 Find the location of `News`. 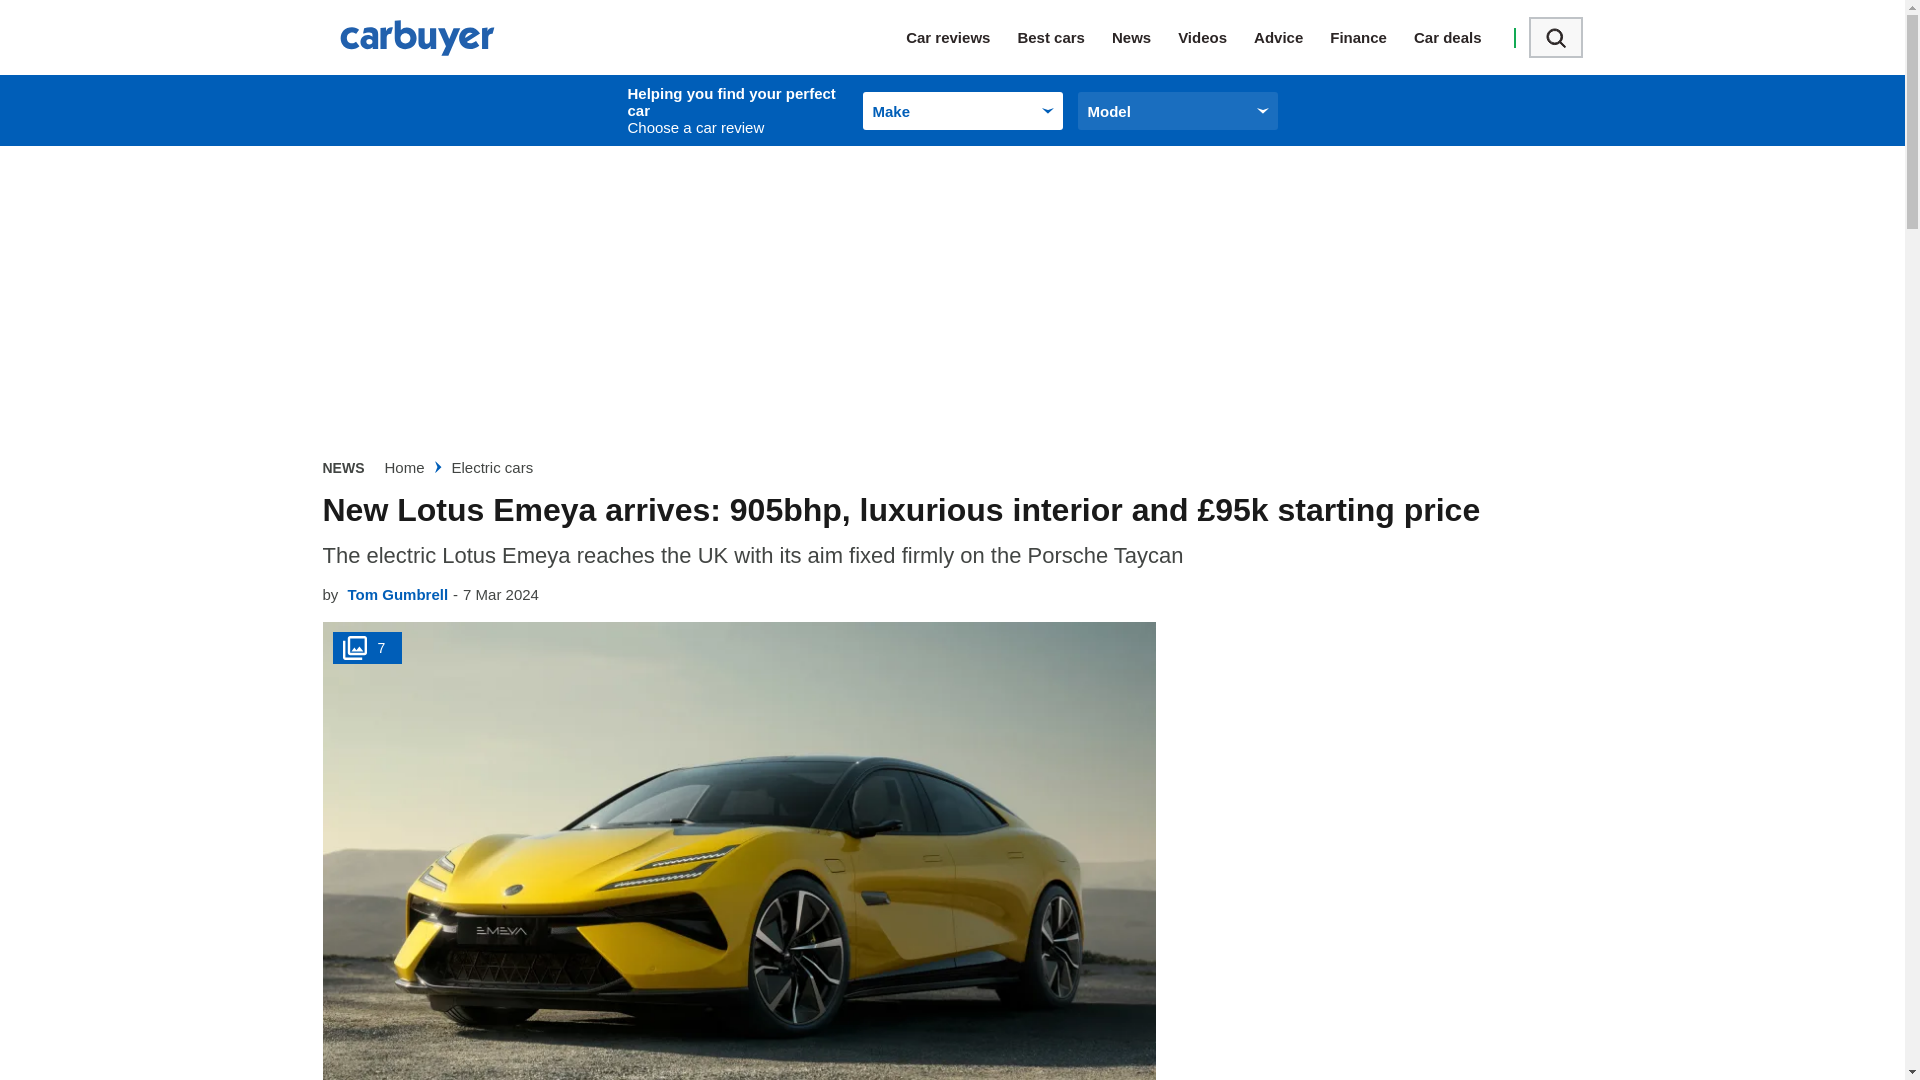

News is located at coordinates (1144, 37).